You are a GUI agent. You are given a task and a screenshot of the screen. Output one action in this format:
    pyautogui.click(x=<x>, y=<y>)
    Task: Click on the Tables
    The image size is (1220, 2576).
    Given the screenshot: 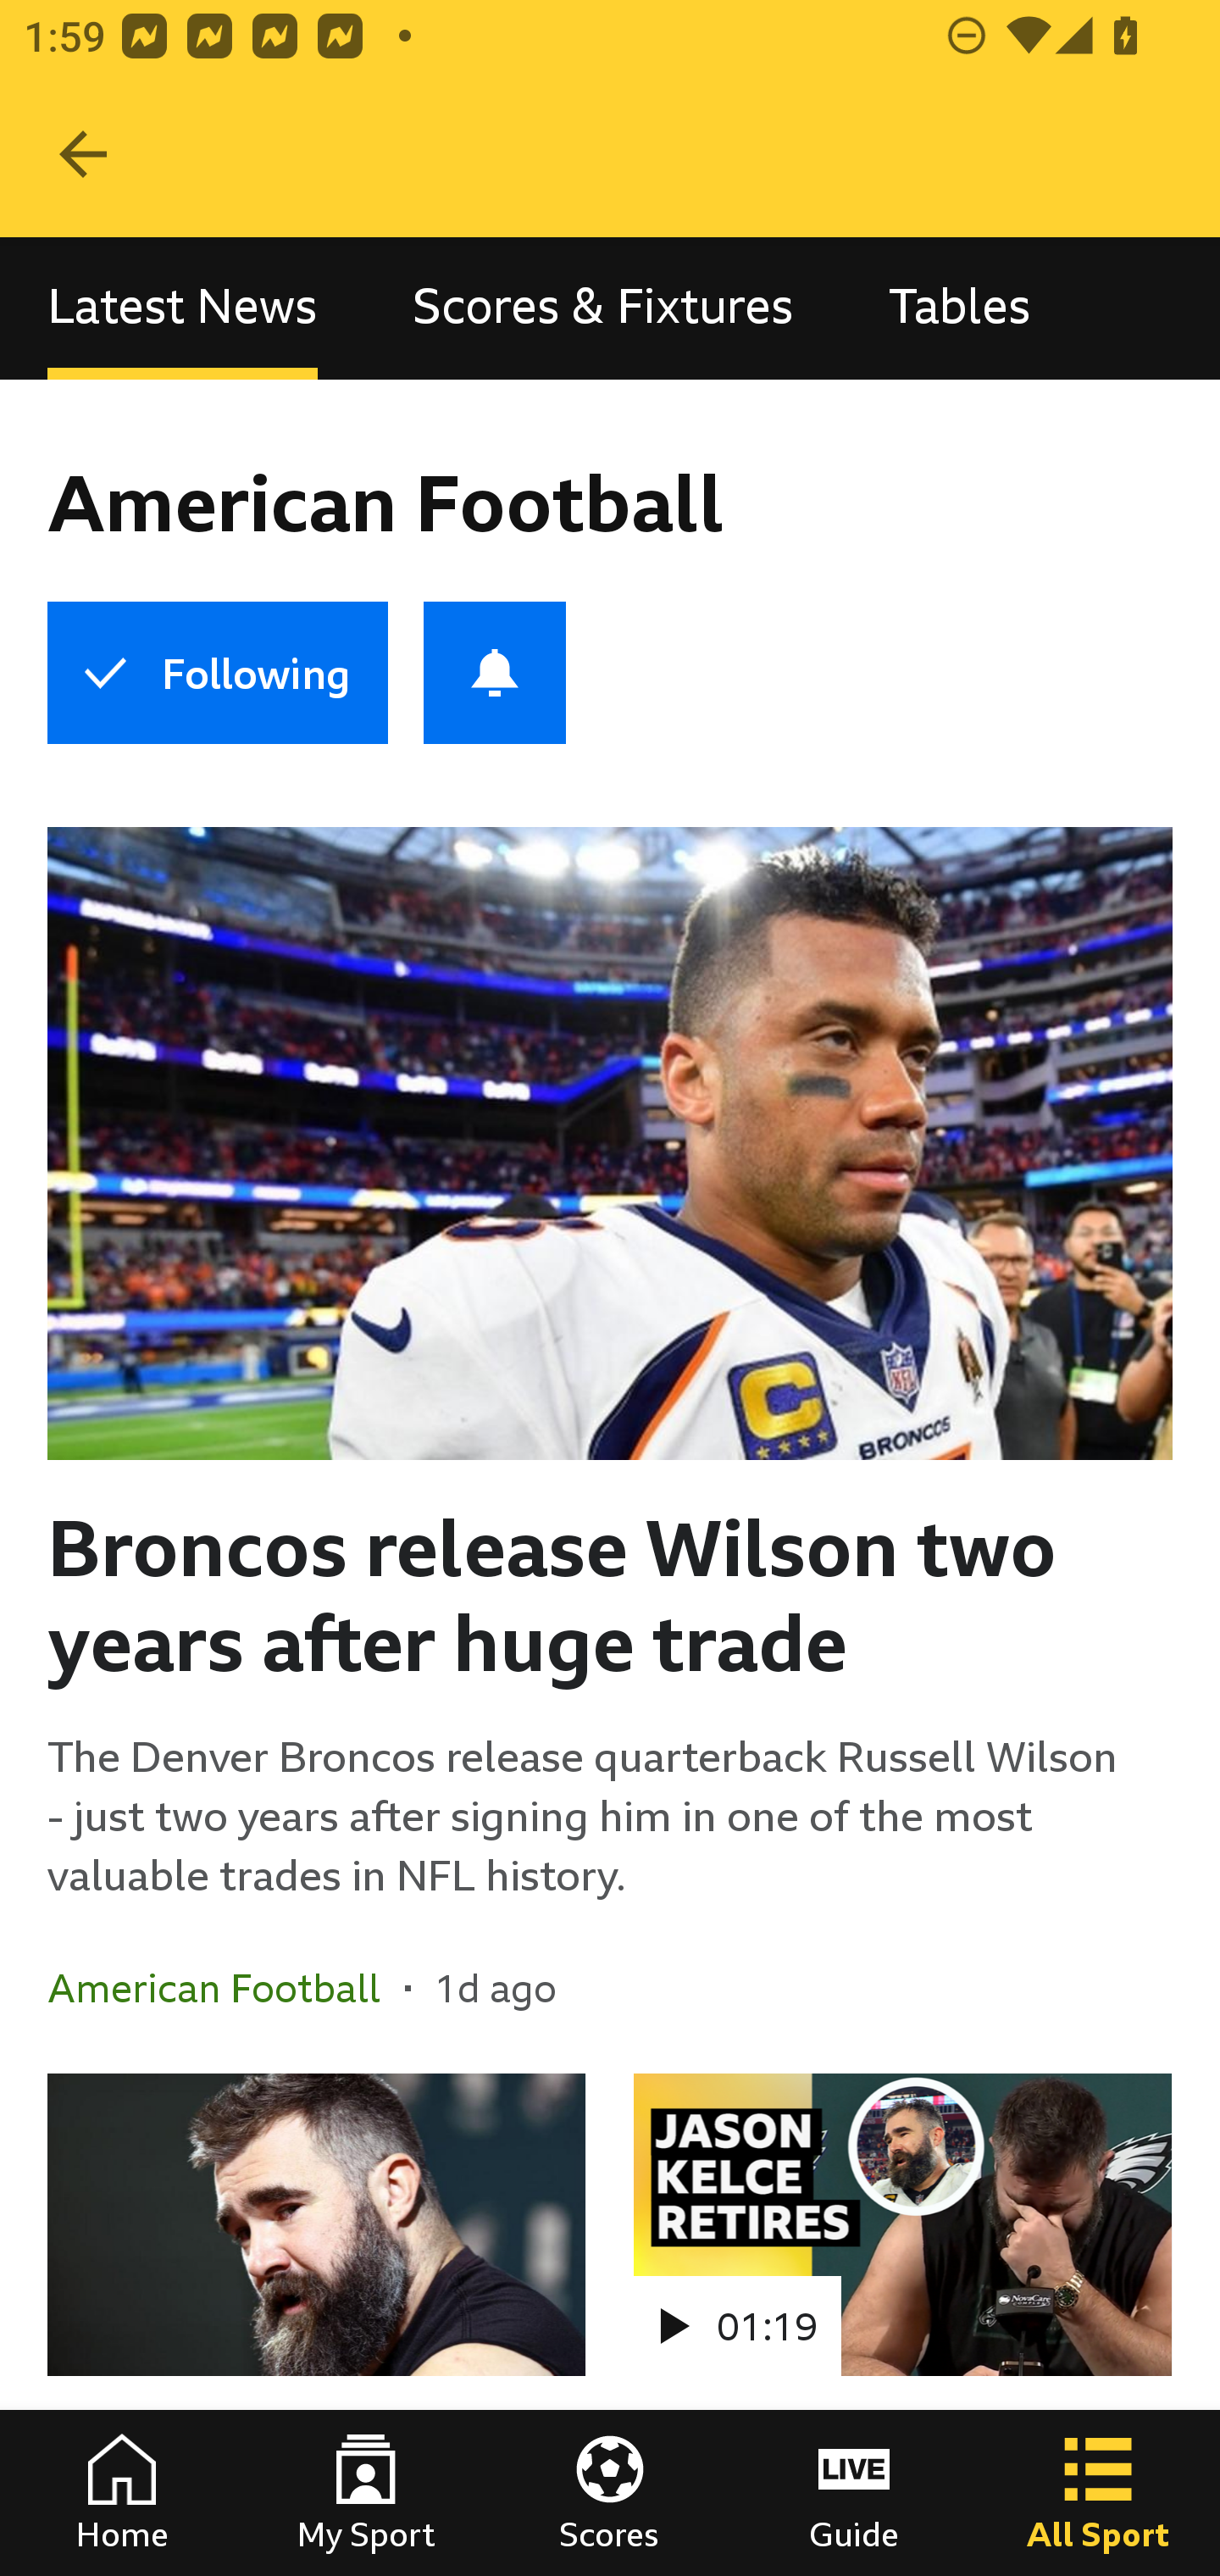 What is the action you would take?
    pyautogui.click(x=959, y=307)
    